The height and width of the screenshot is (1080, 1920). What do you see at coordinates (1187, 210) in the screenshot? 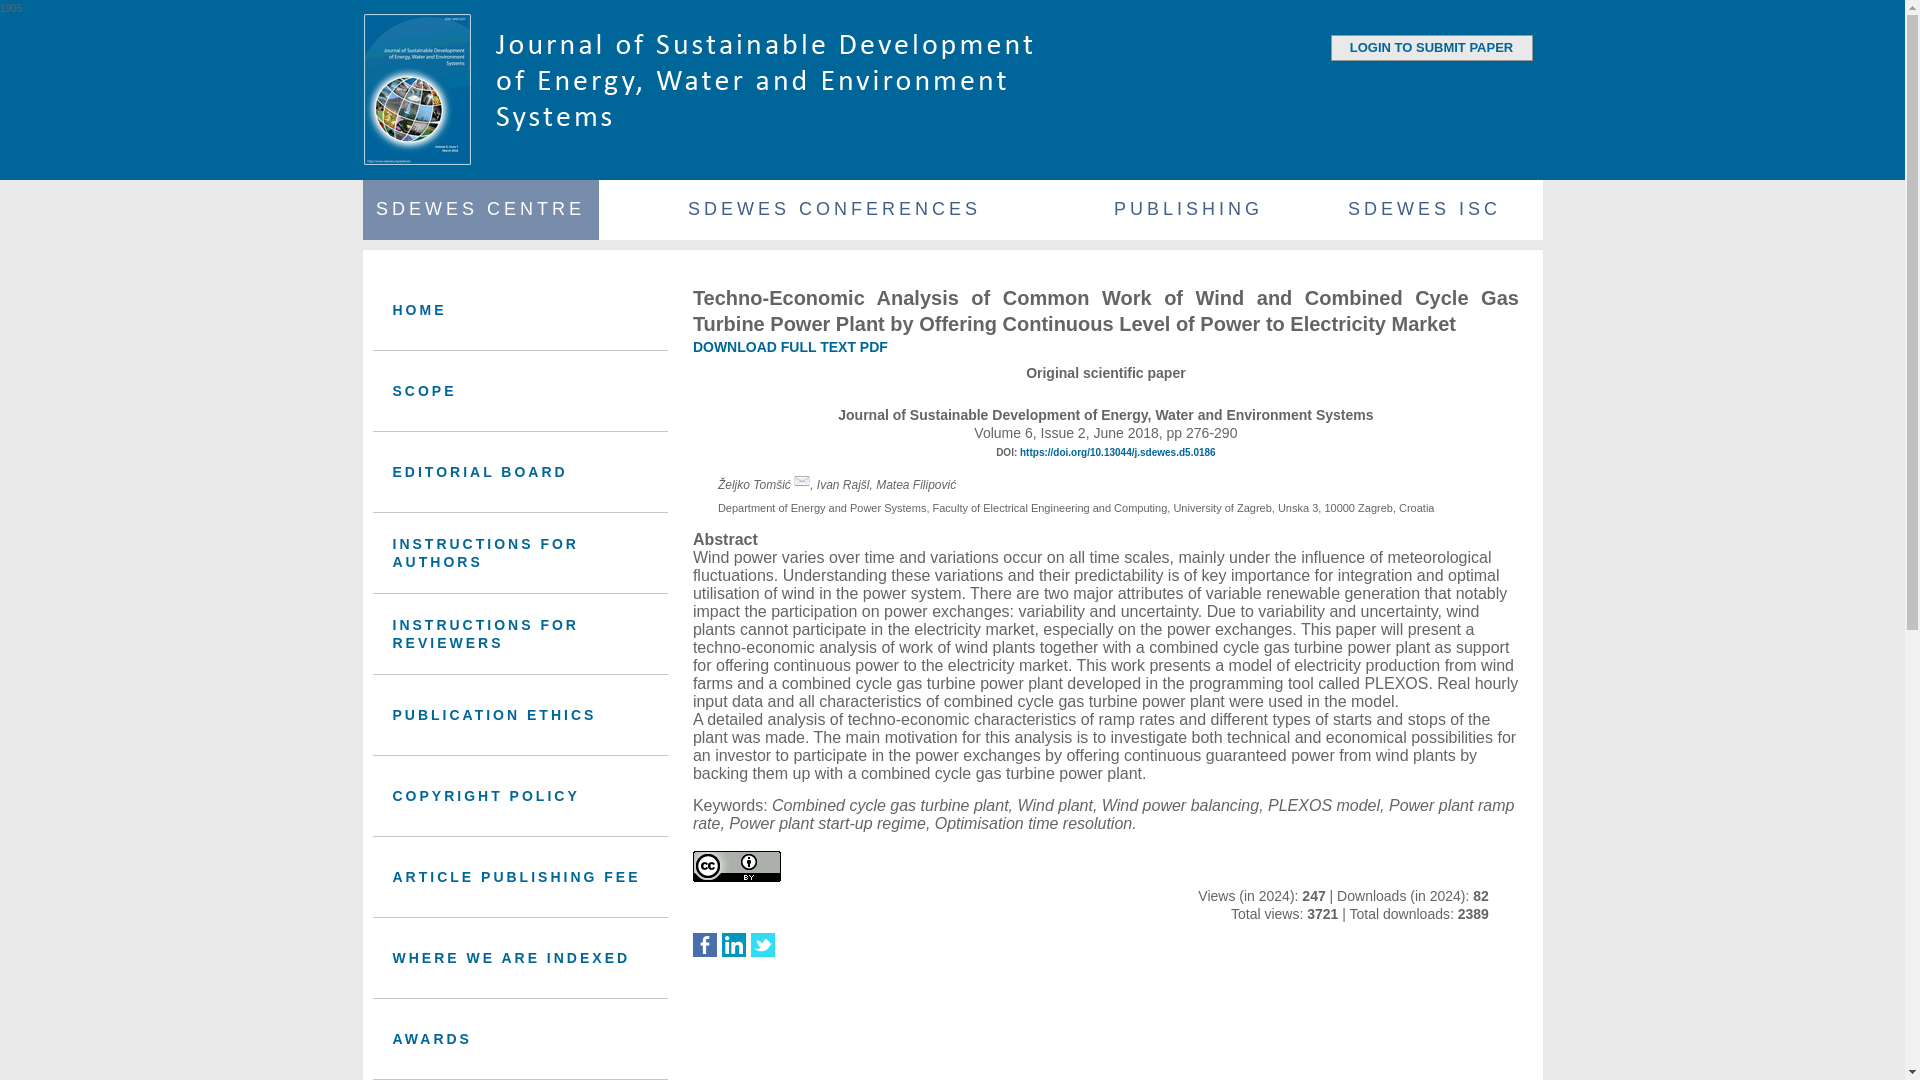
I see `PUBLISHING` at bounding box center [1187, 210].